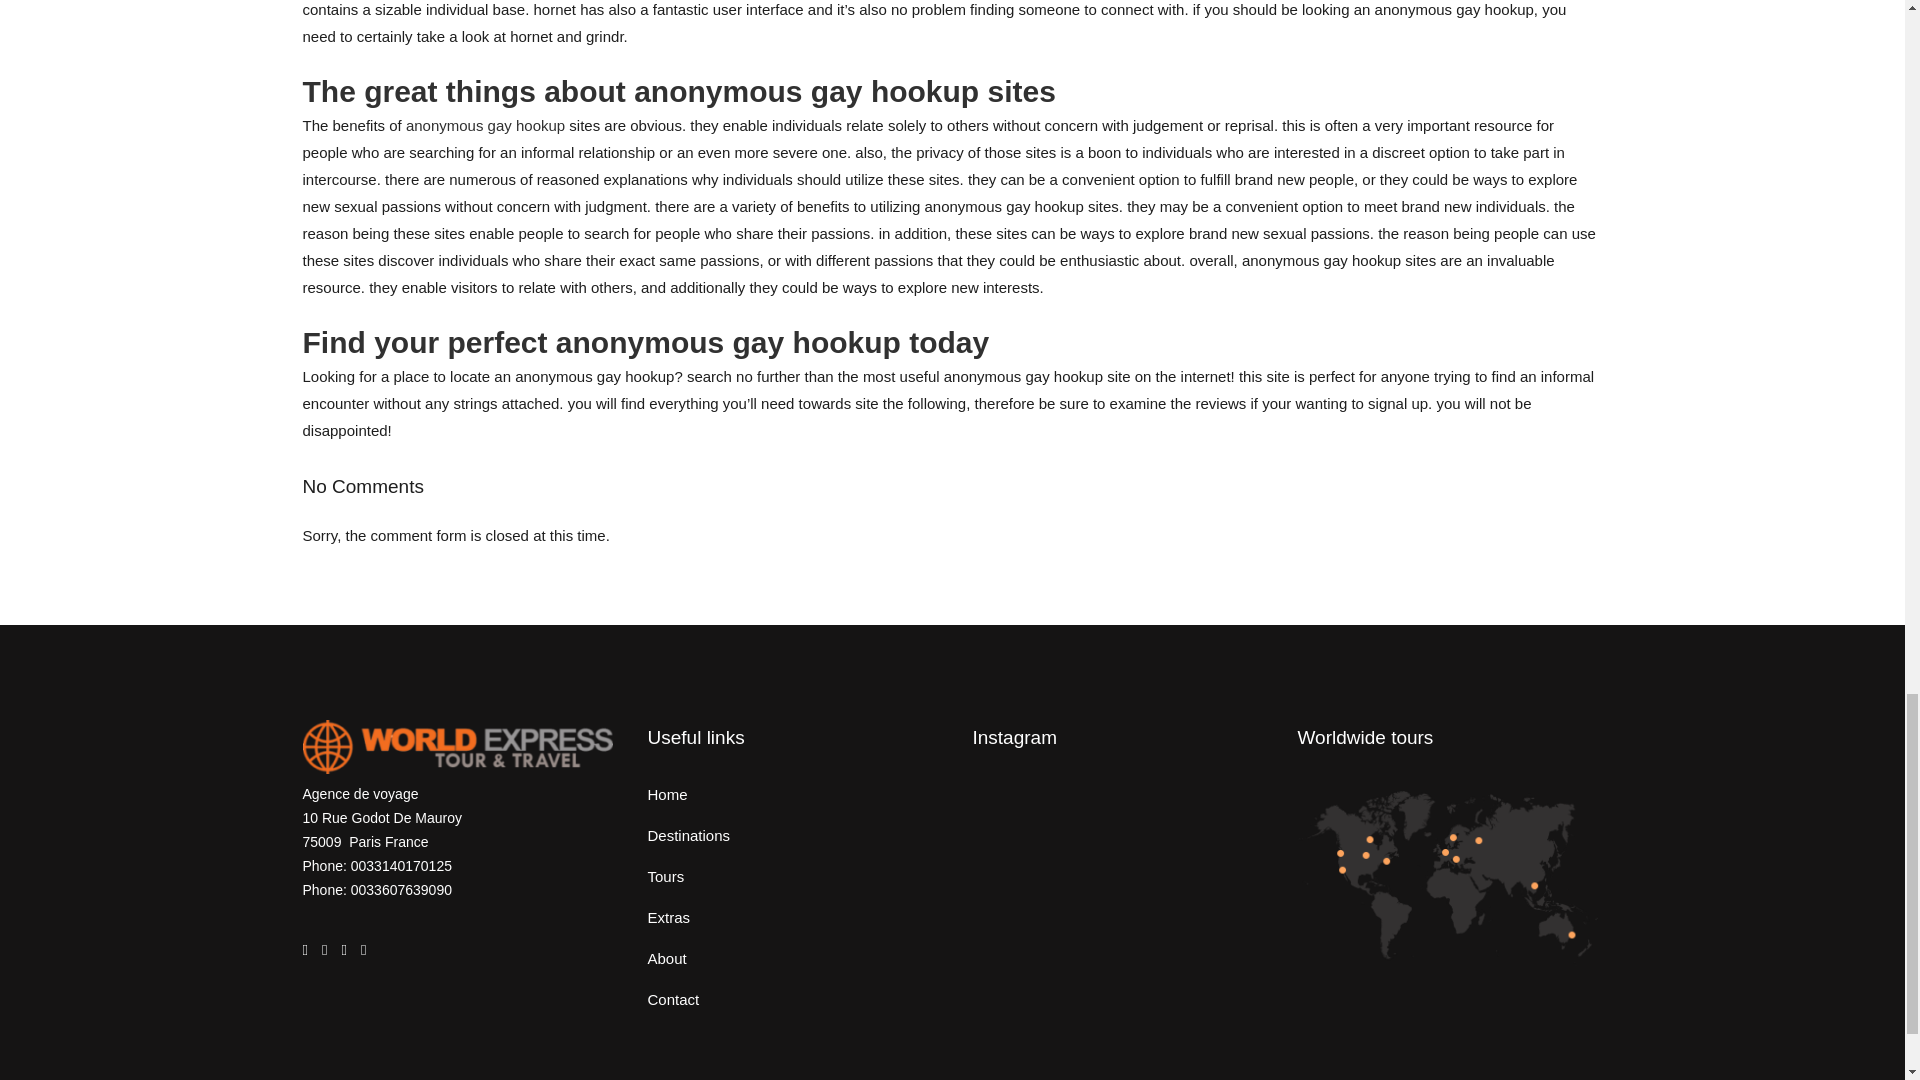  I want to click on Contact, so click(795, 1000).